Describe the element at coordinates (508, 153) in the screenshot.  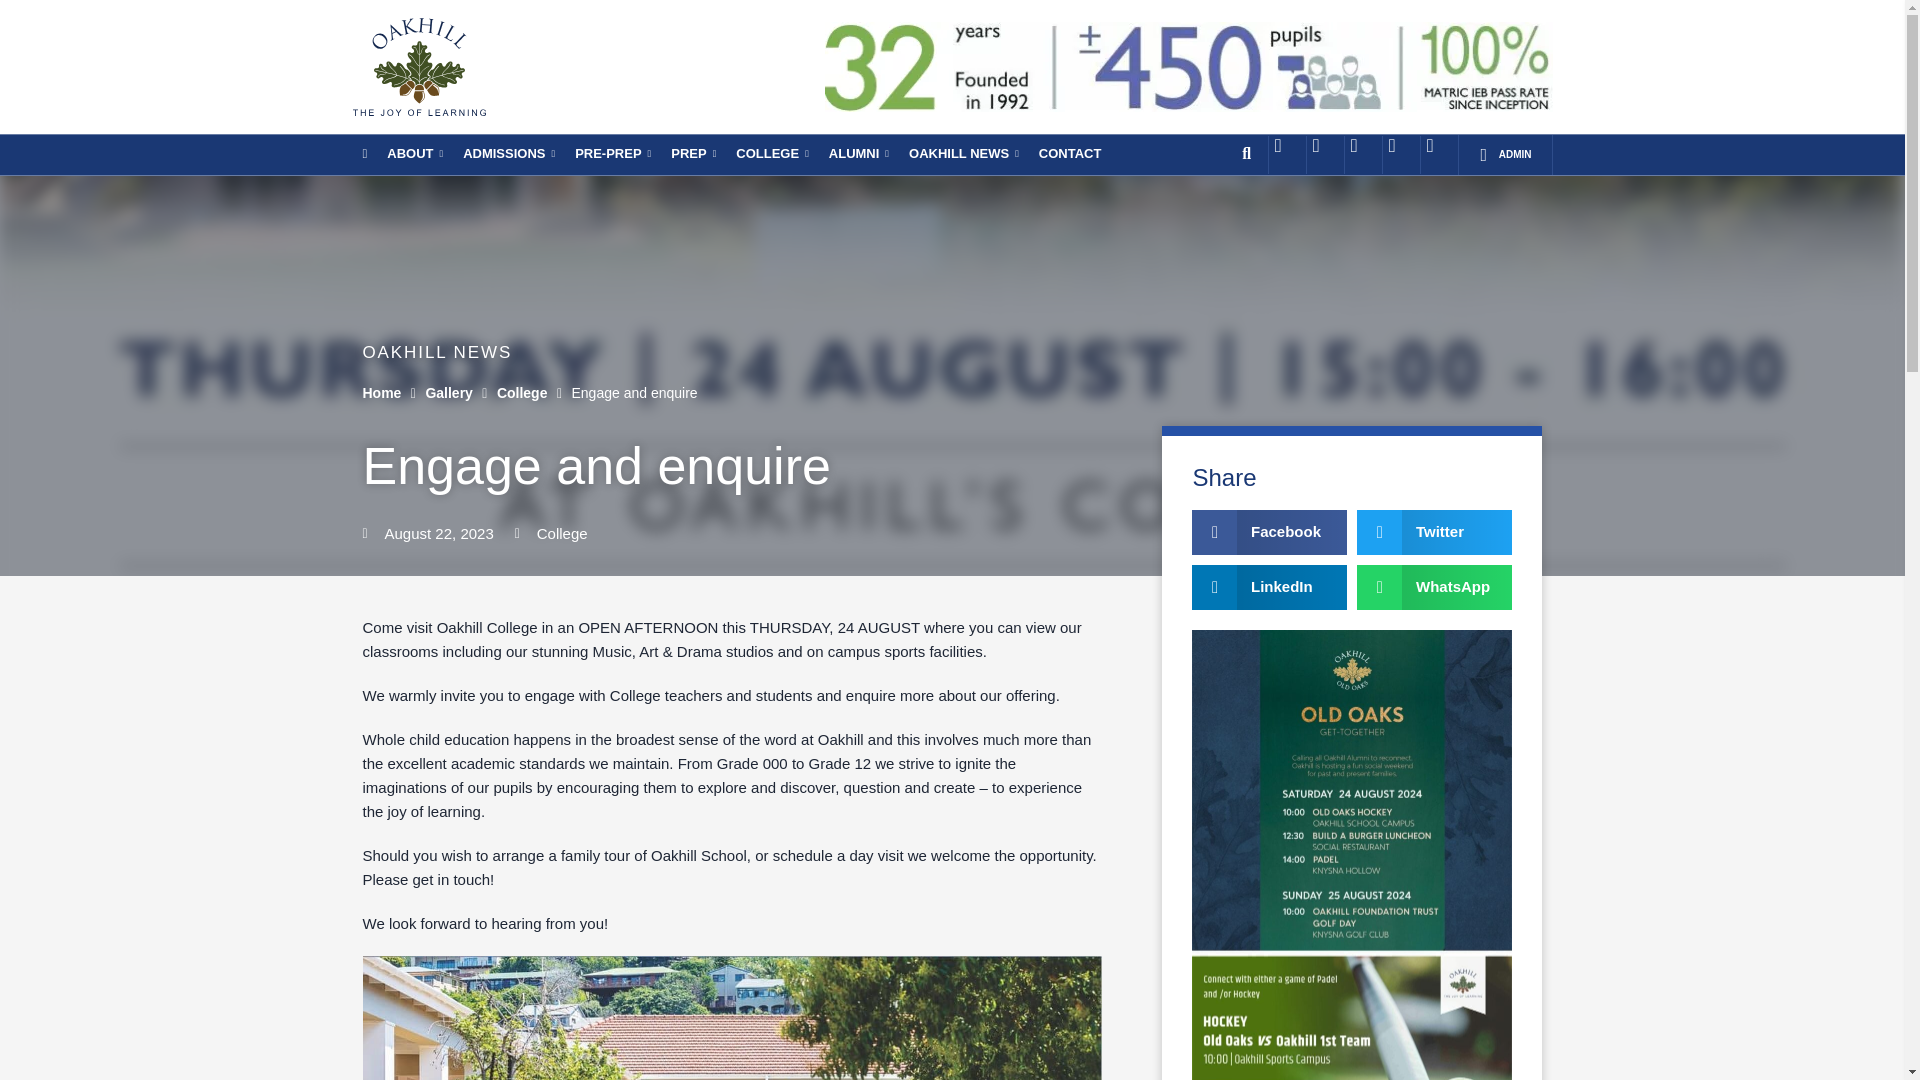
I see `ADMISSIONS` at that location.